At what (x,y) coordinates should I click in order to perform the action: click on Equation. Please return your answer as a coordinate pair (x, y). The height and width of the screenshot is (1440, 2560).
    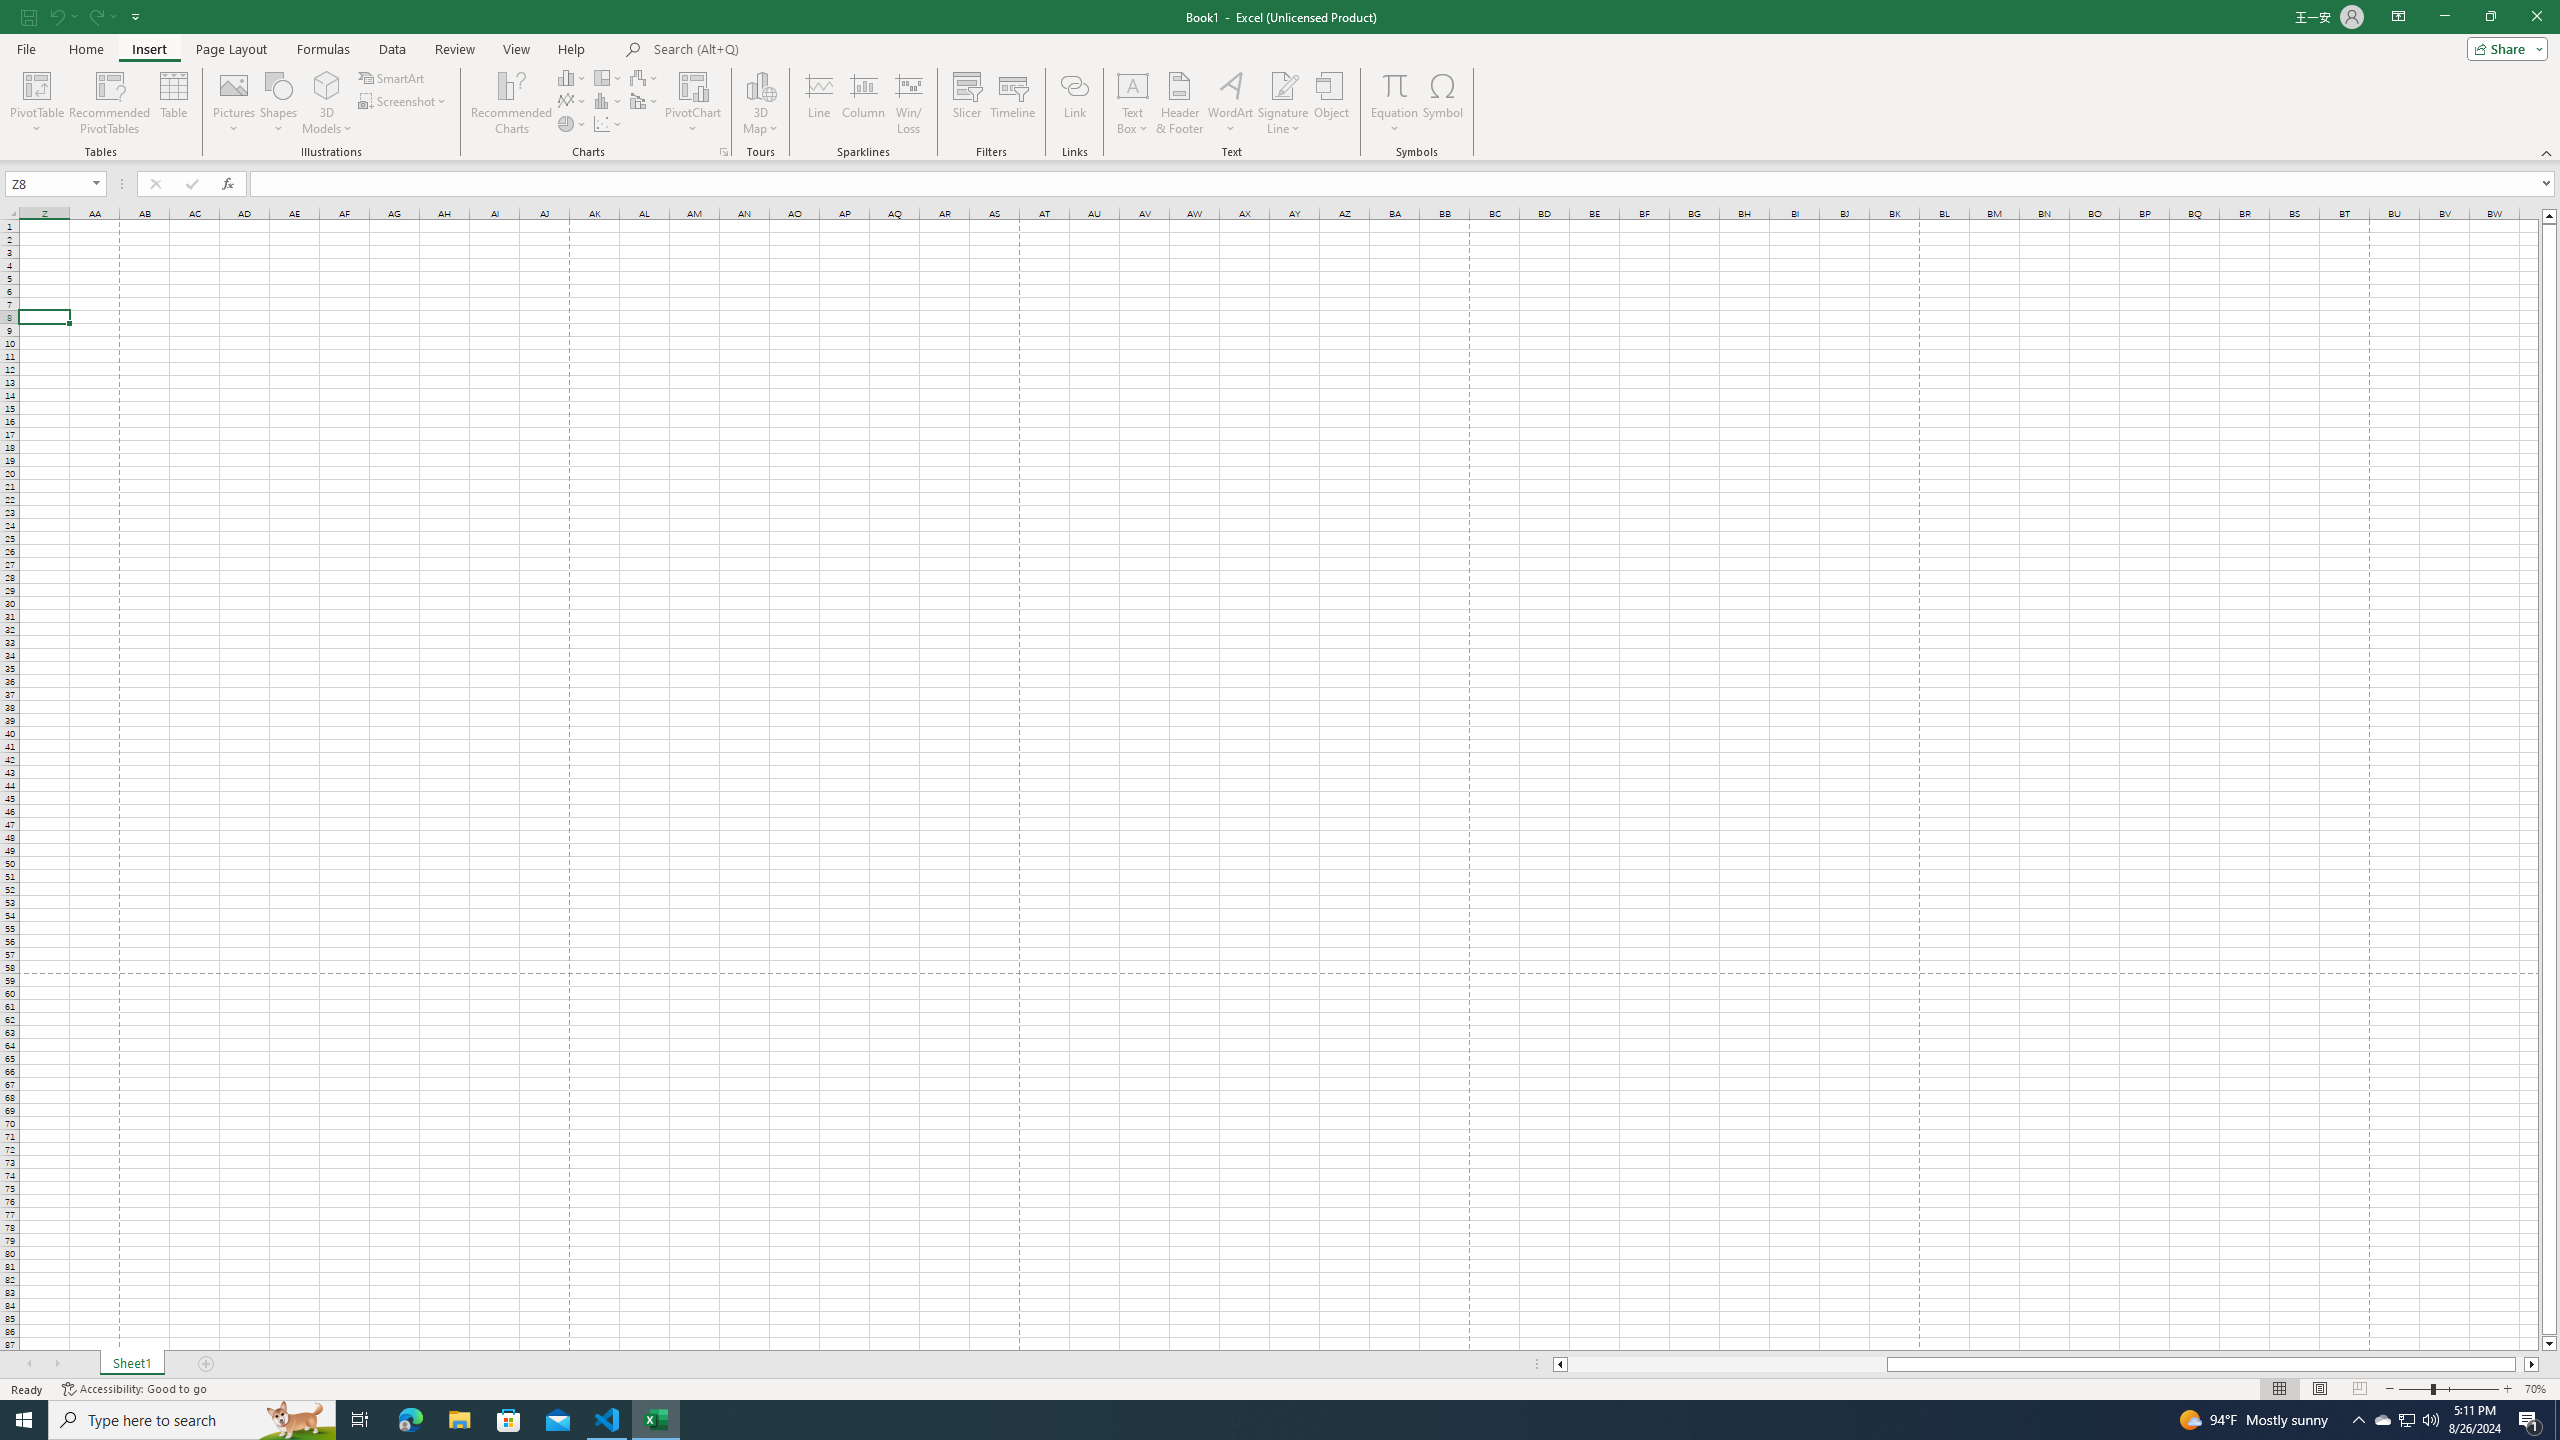
    Looking at the image, I should click on (1394, 103).